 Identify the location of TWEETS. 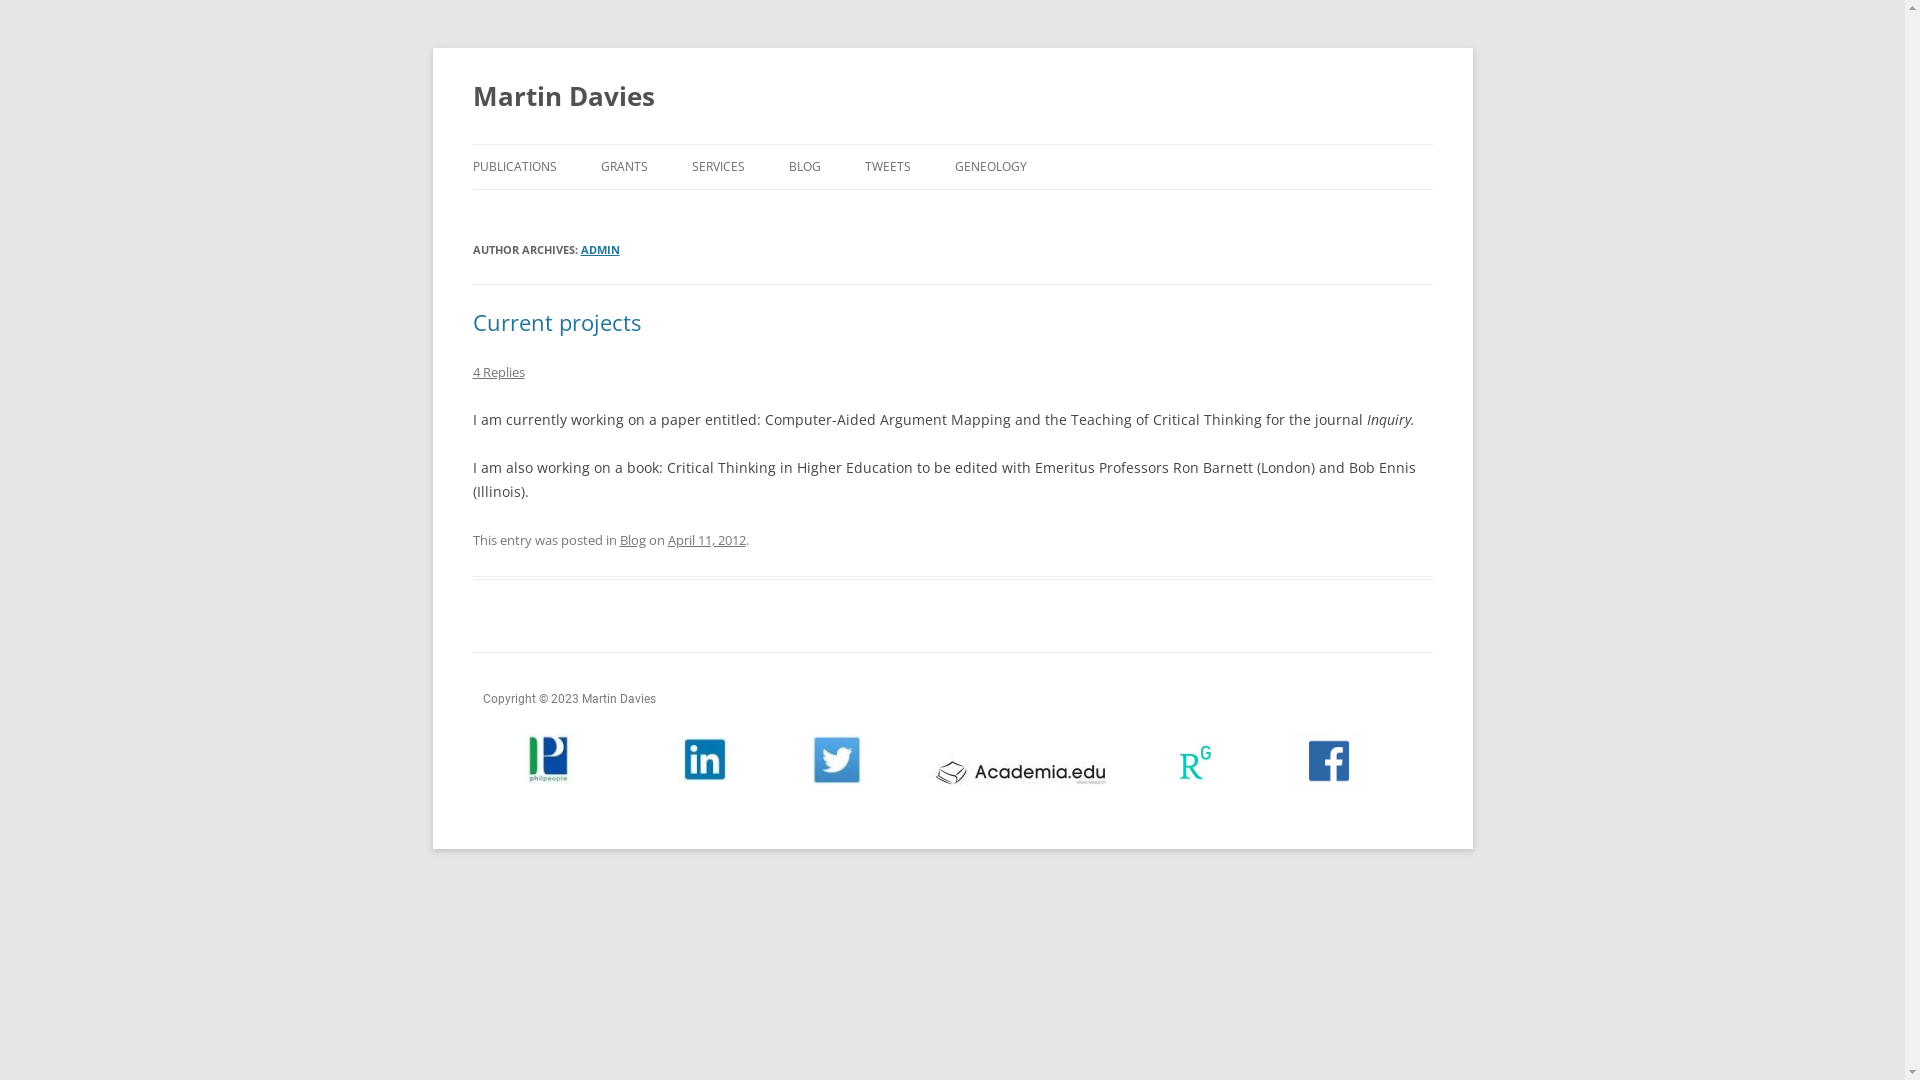
(887, 167).